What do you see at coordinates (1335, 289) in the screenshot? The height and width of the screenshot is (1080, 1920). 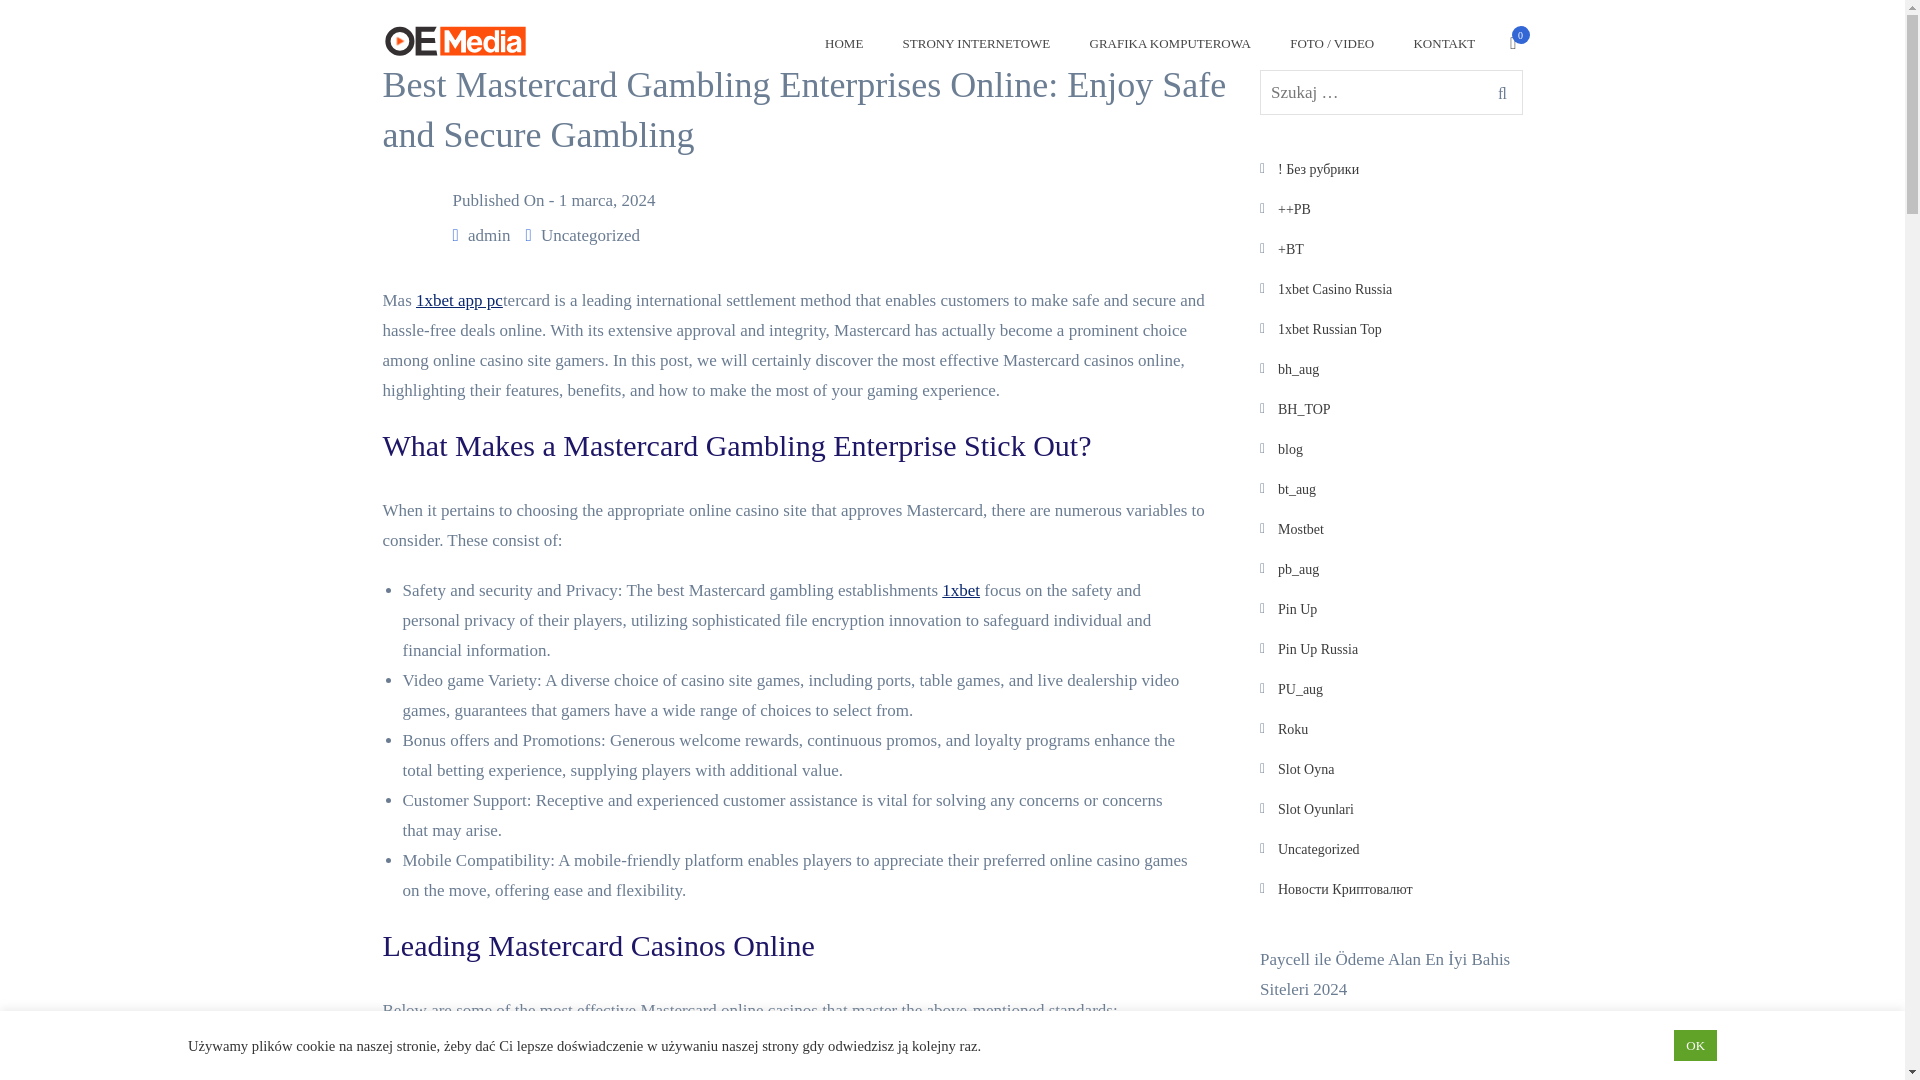 I see `1xbet Casino Russia` at bounding box center [1335, 289].